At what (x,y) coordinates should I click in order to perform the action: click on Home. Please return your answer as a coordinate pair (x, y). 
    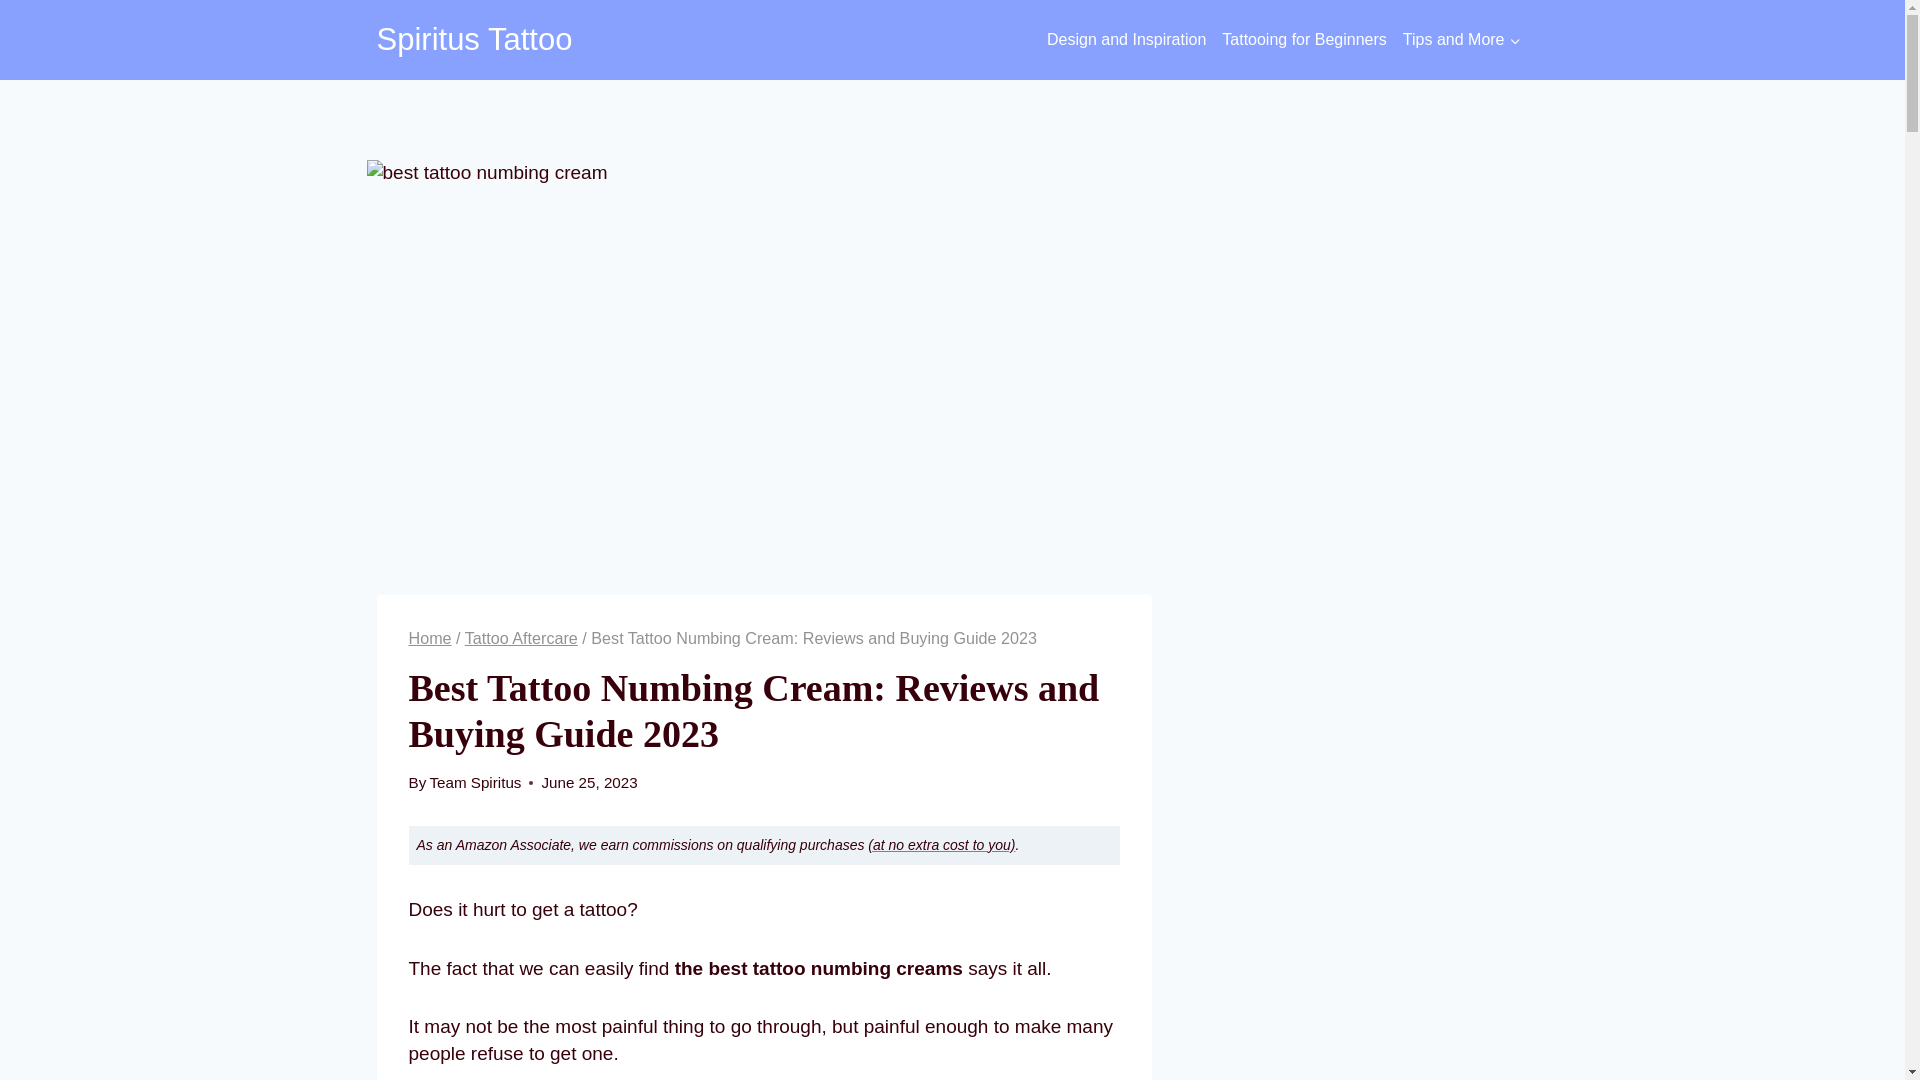
    Looking at the image, I should click on (429, 637).